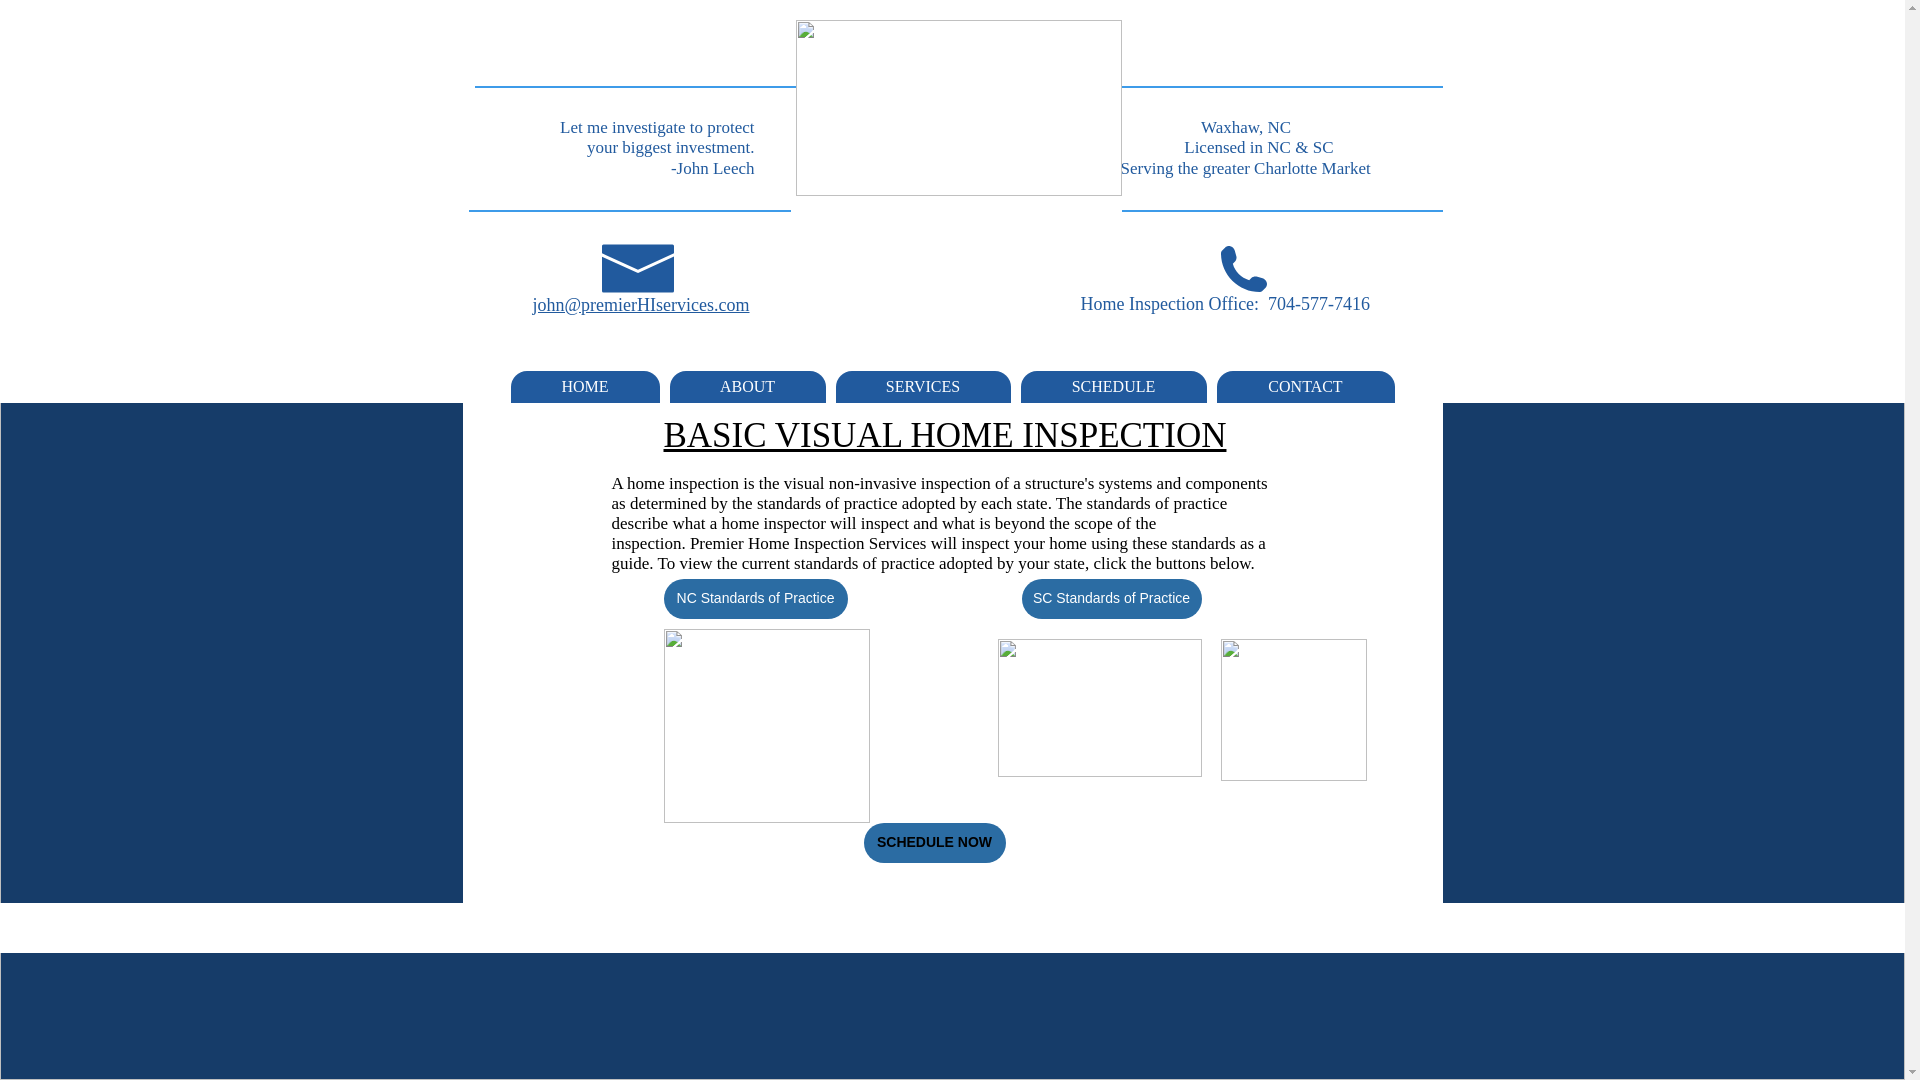 The height and width of the screenshot is (1080, 1920). Describe the element at coordinates (1304, 386) in the screenshot. I see `CONTACT` at that location.